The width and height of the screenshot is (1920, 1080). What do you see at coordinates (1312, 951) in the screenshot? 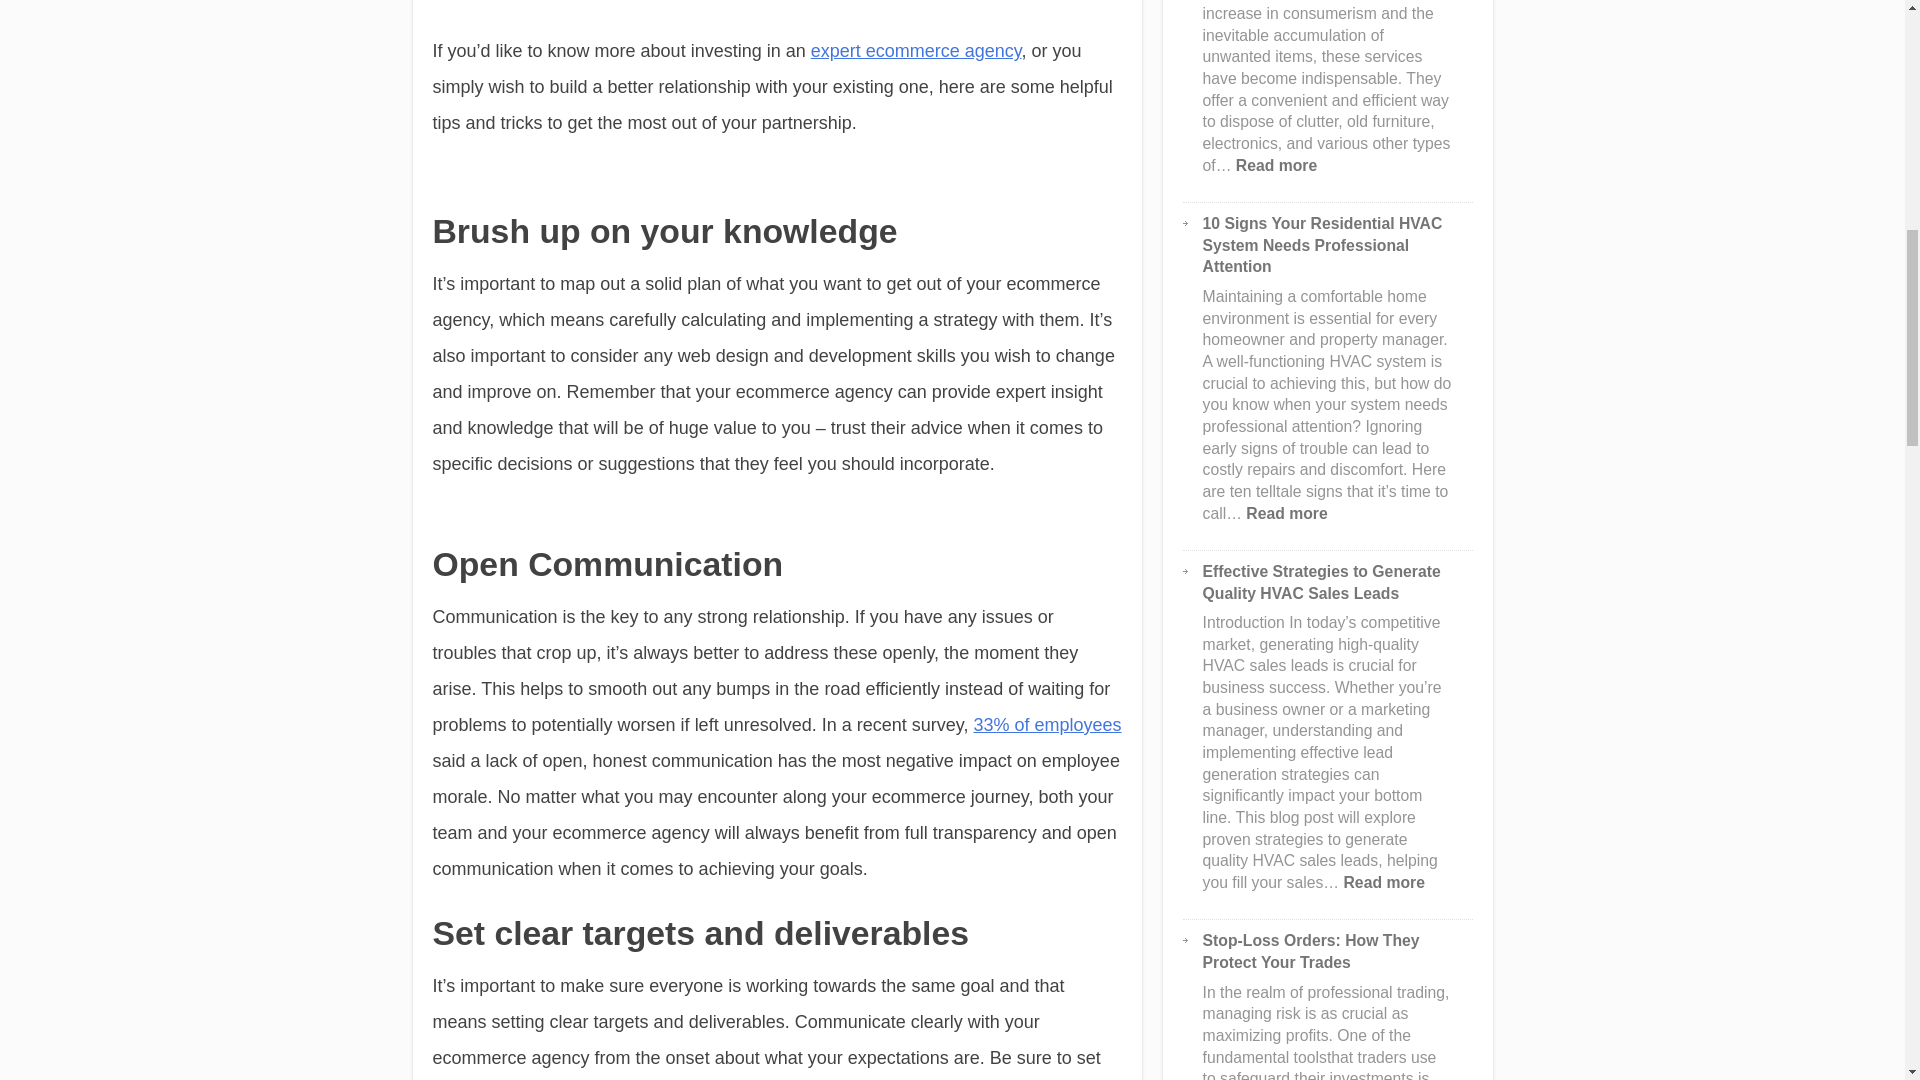
I see `Stop-Loss Orders: How They Protect Your Trades` at bounding box center [1312, 951].